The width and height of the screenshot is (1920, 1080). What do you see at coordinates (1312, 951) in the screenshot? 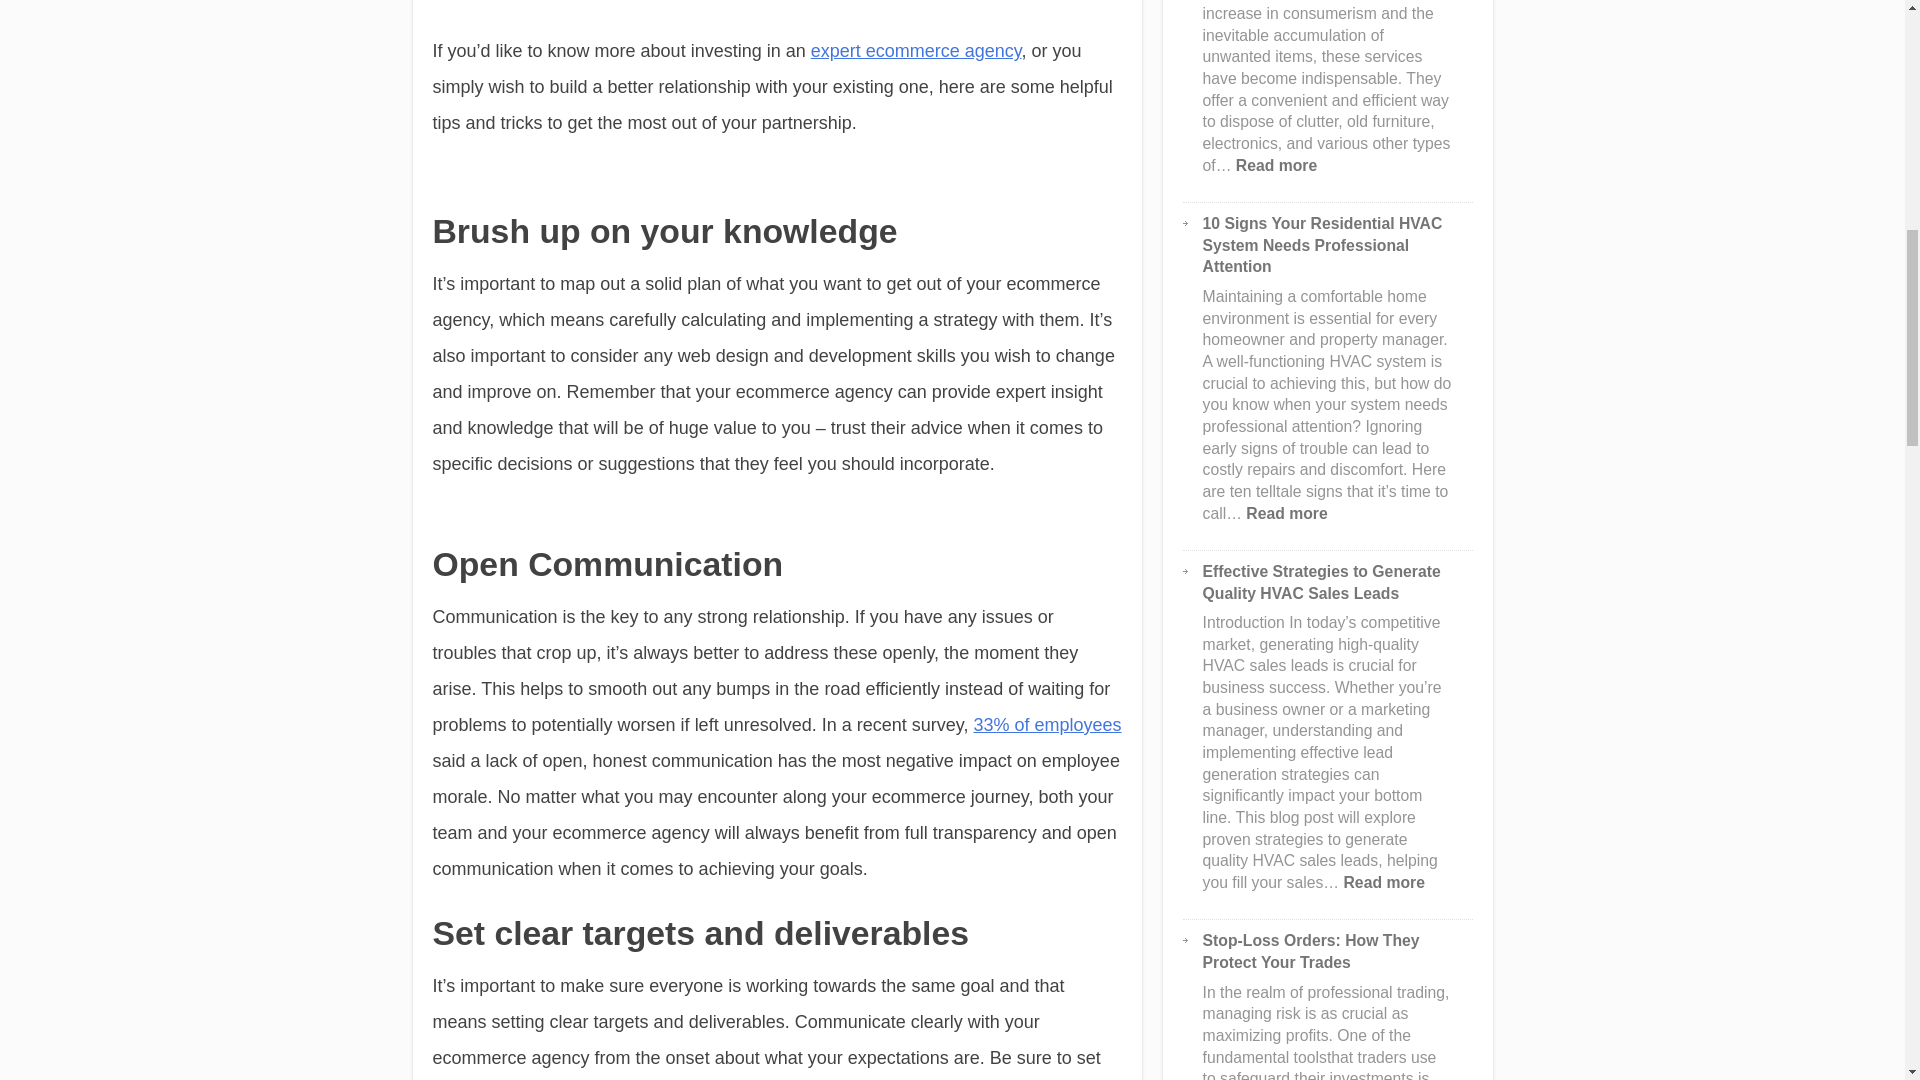
I see `Stop-Loss Orders: How They Protect Your Trades` at bounding box center [1312, 951].